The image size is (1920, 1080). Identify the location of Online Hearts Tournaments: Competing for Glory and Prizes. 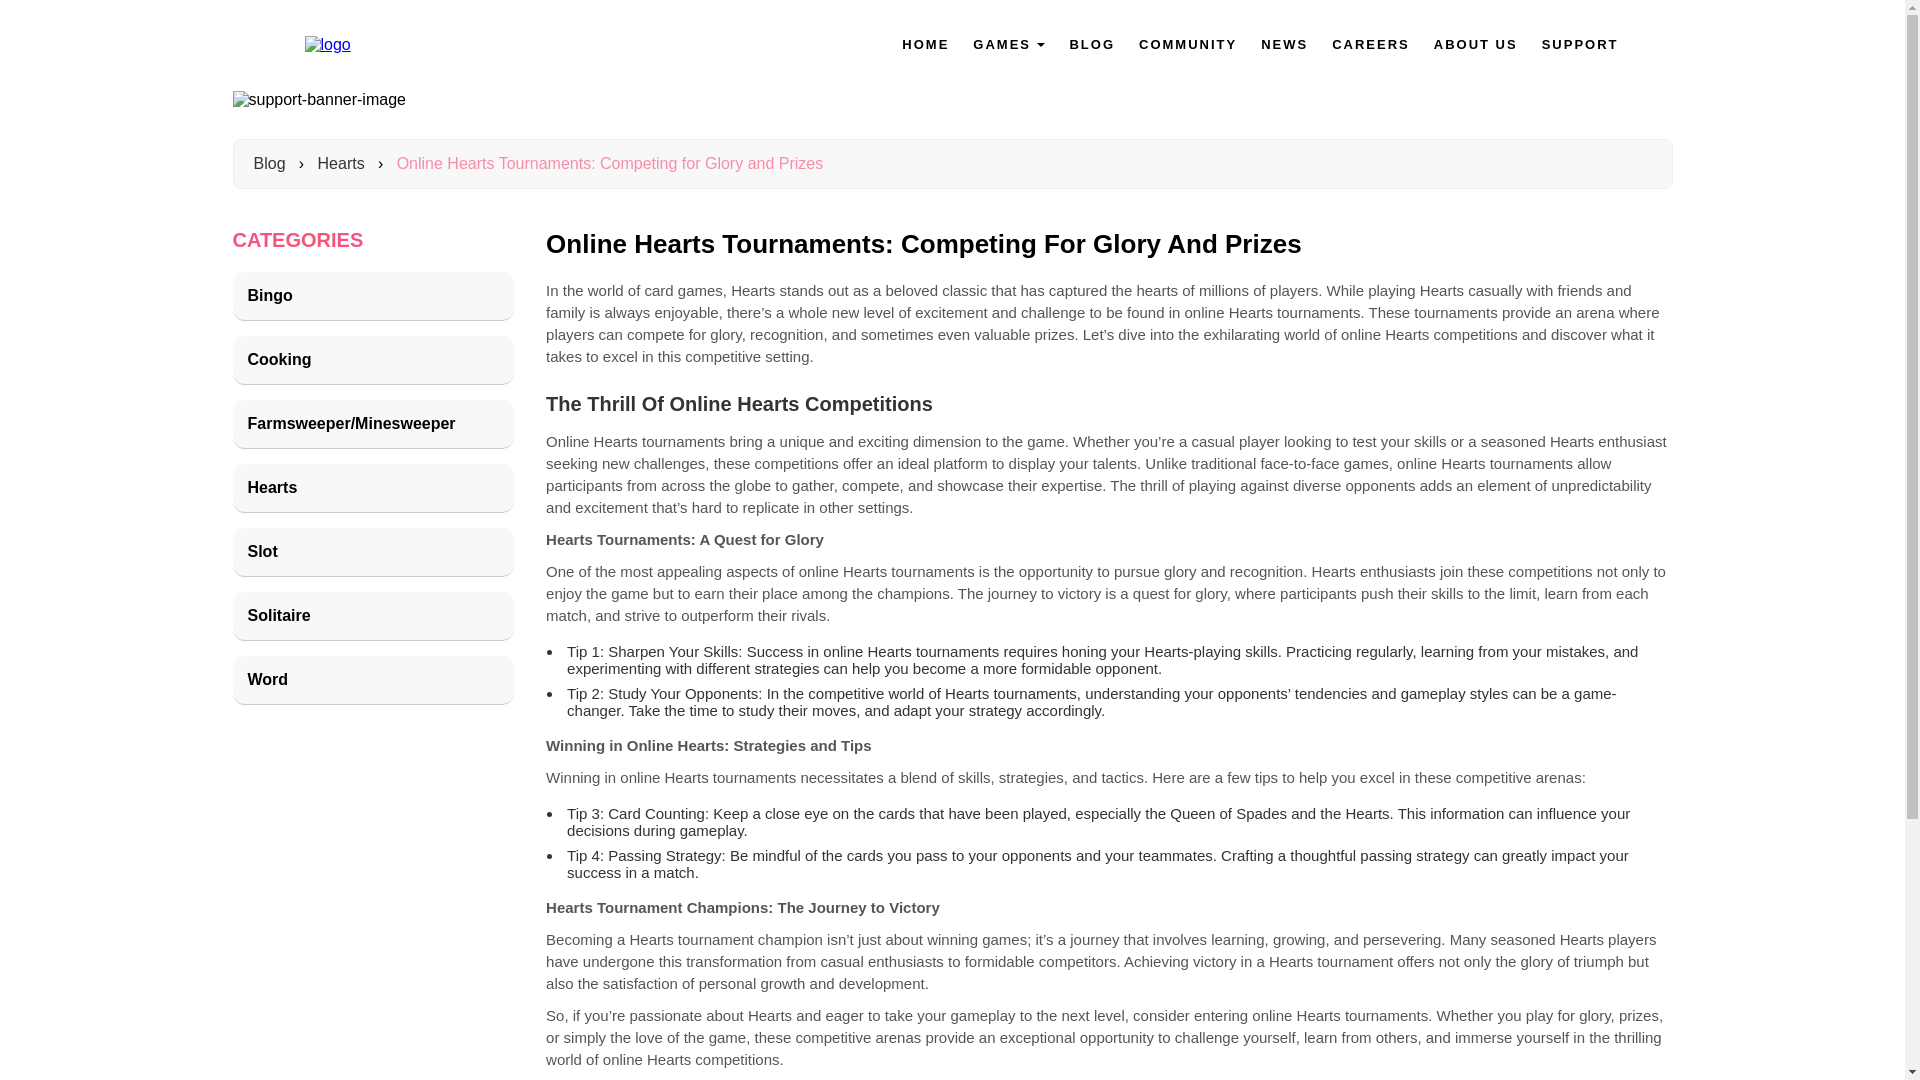
(610, 163).